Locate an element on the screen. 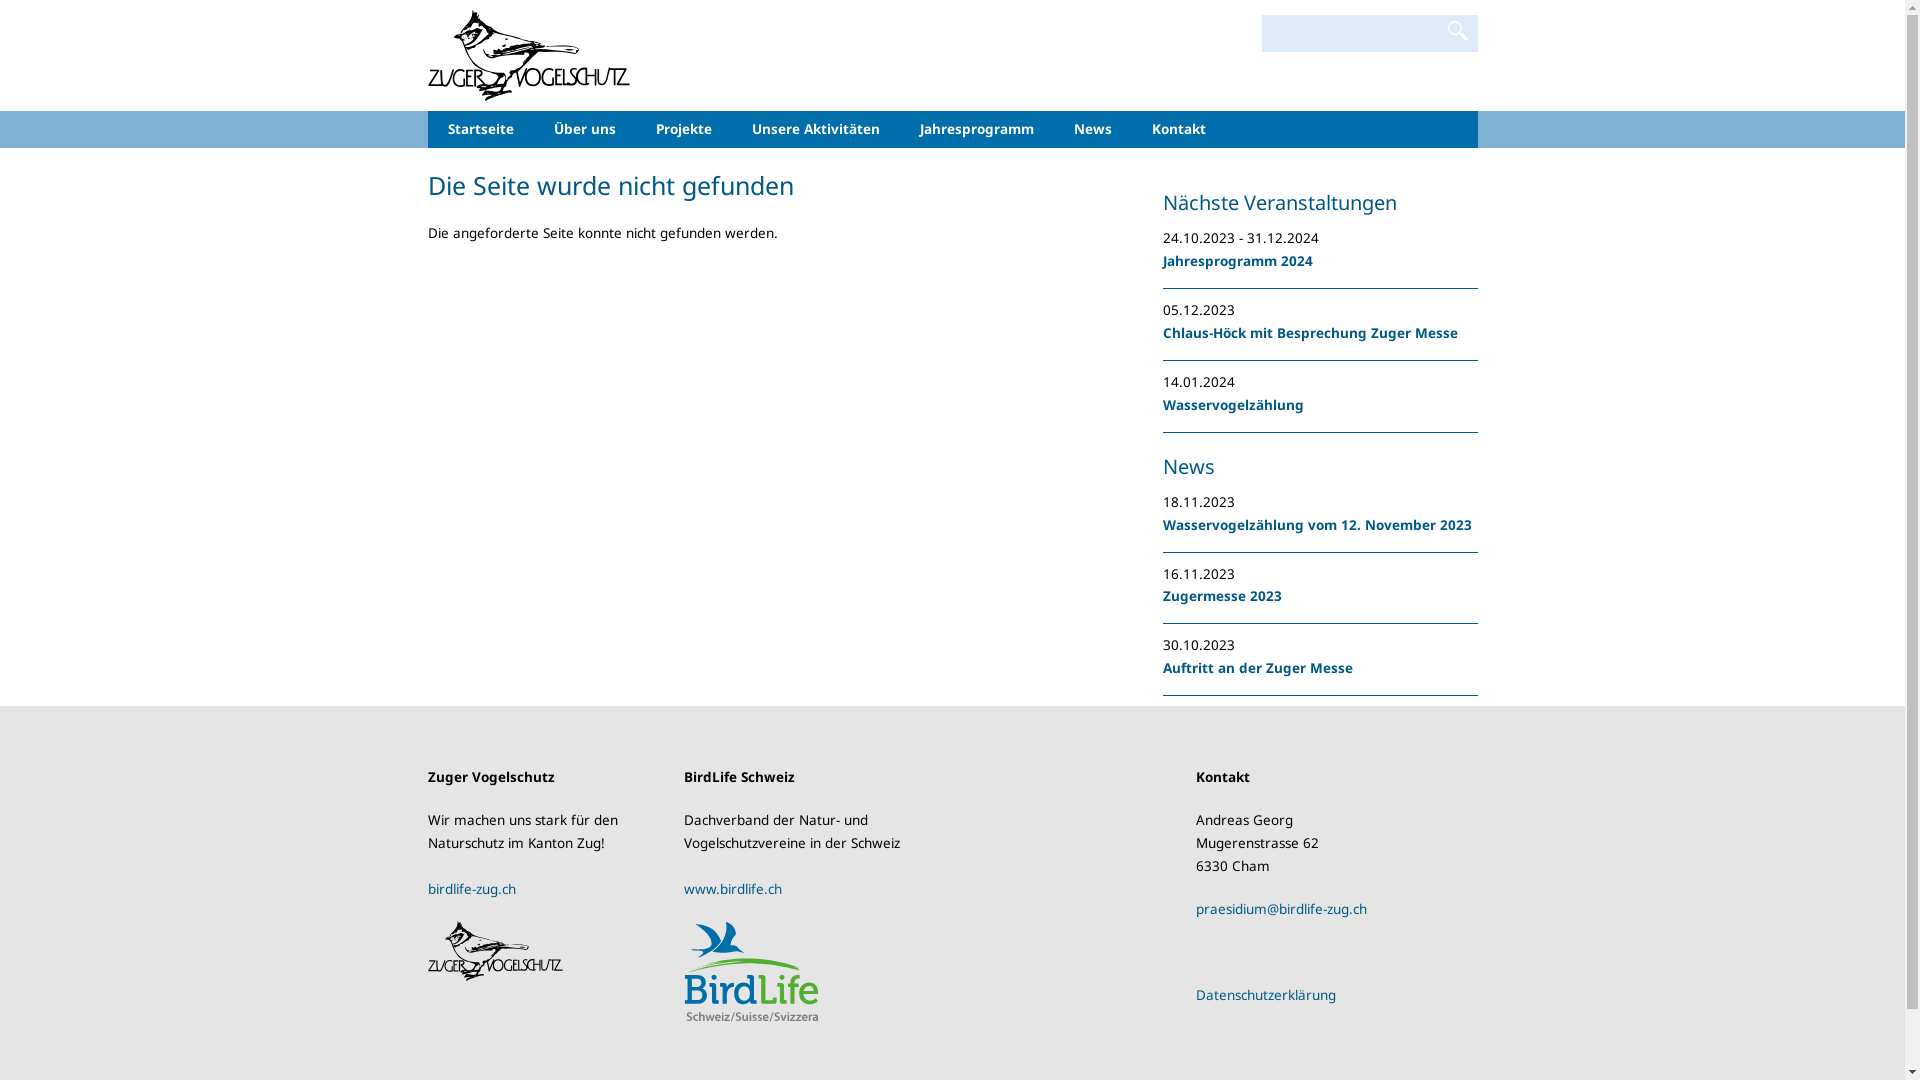 The image size is (1920, 1080). Jahresprogramm 2024 is located at coordinates (1237, 261).